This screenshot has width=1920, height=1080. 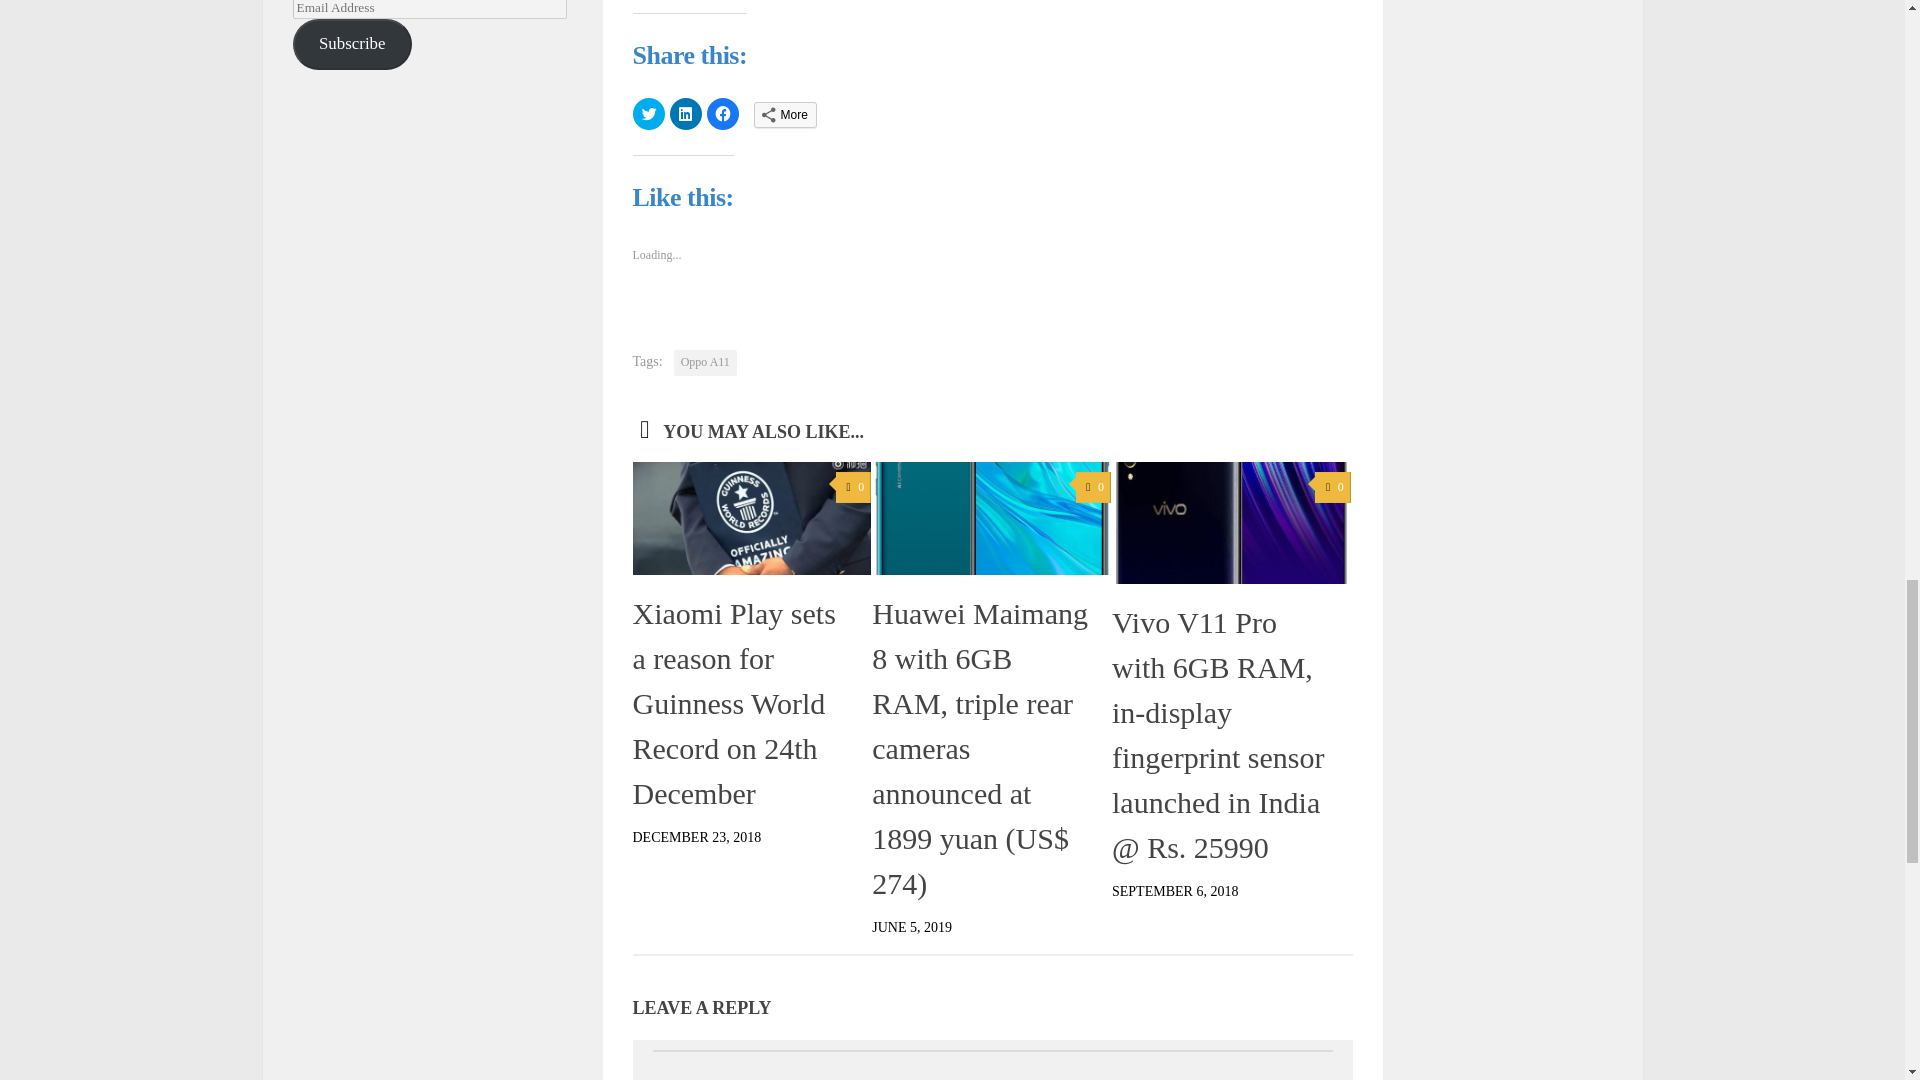 What do you see at coordinates (786, 114) in the screenshot?
I see `More` at bounding box center [786, 114].